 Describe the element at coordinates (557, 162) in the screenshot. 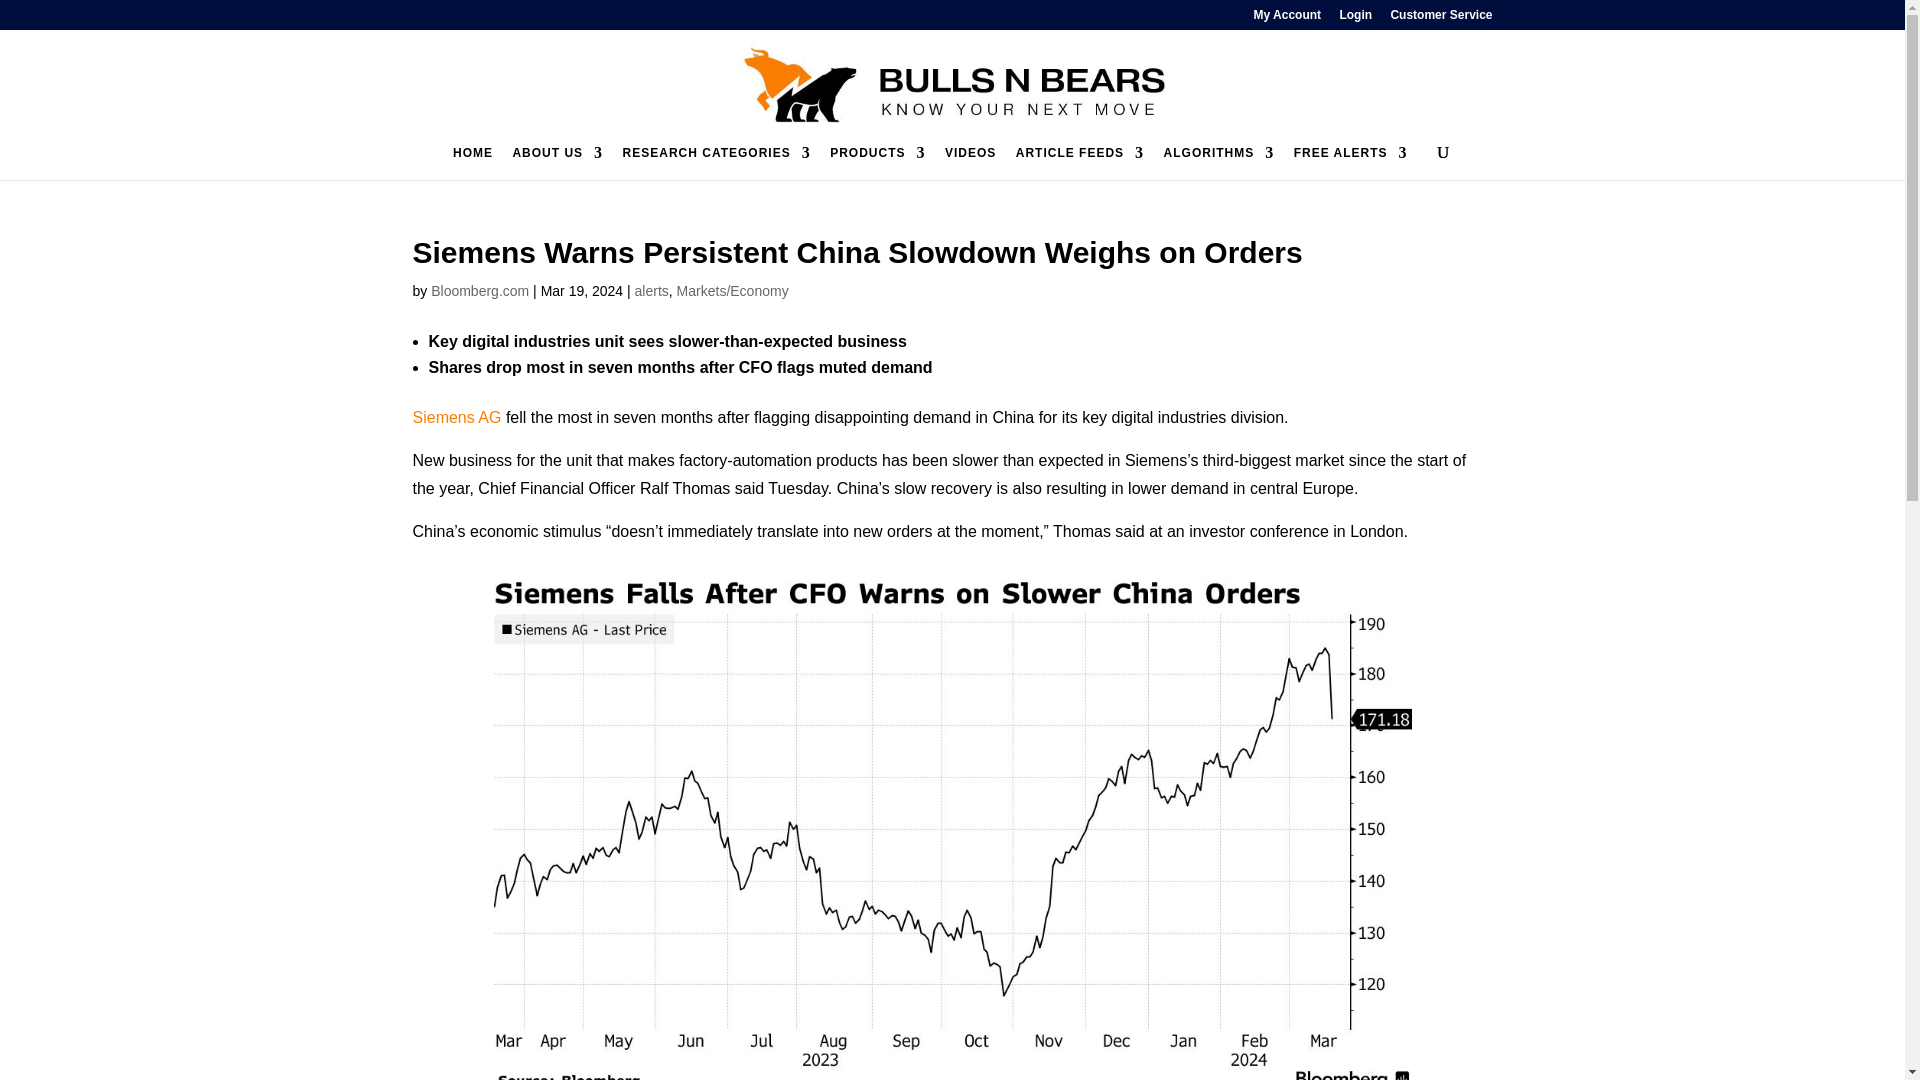

I see `ABOUT US` at that location.